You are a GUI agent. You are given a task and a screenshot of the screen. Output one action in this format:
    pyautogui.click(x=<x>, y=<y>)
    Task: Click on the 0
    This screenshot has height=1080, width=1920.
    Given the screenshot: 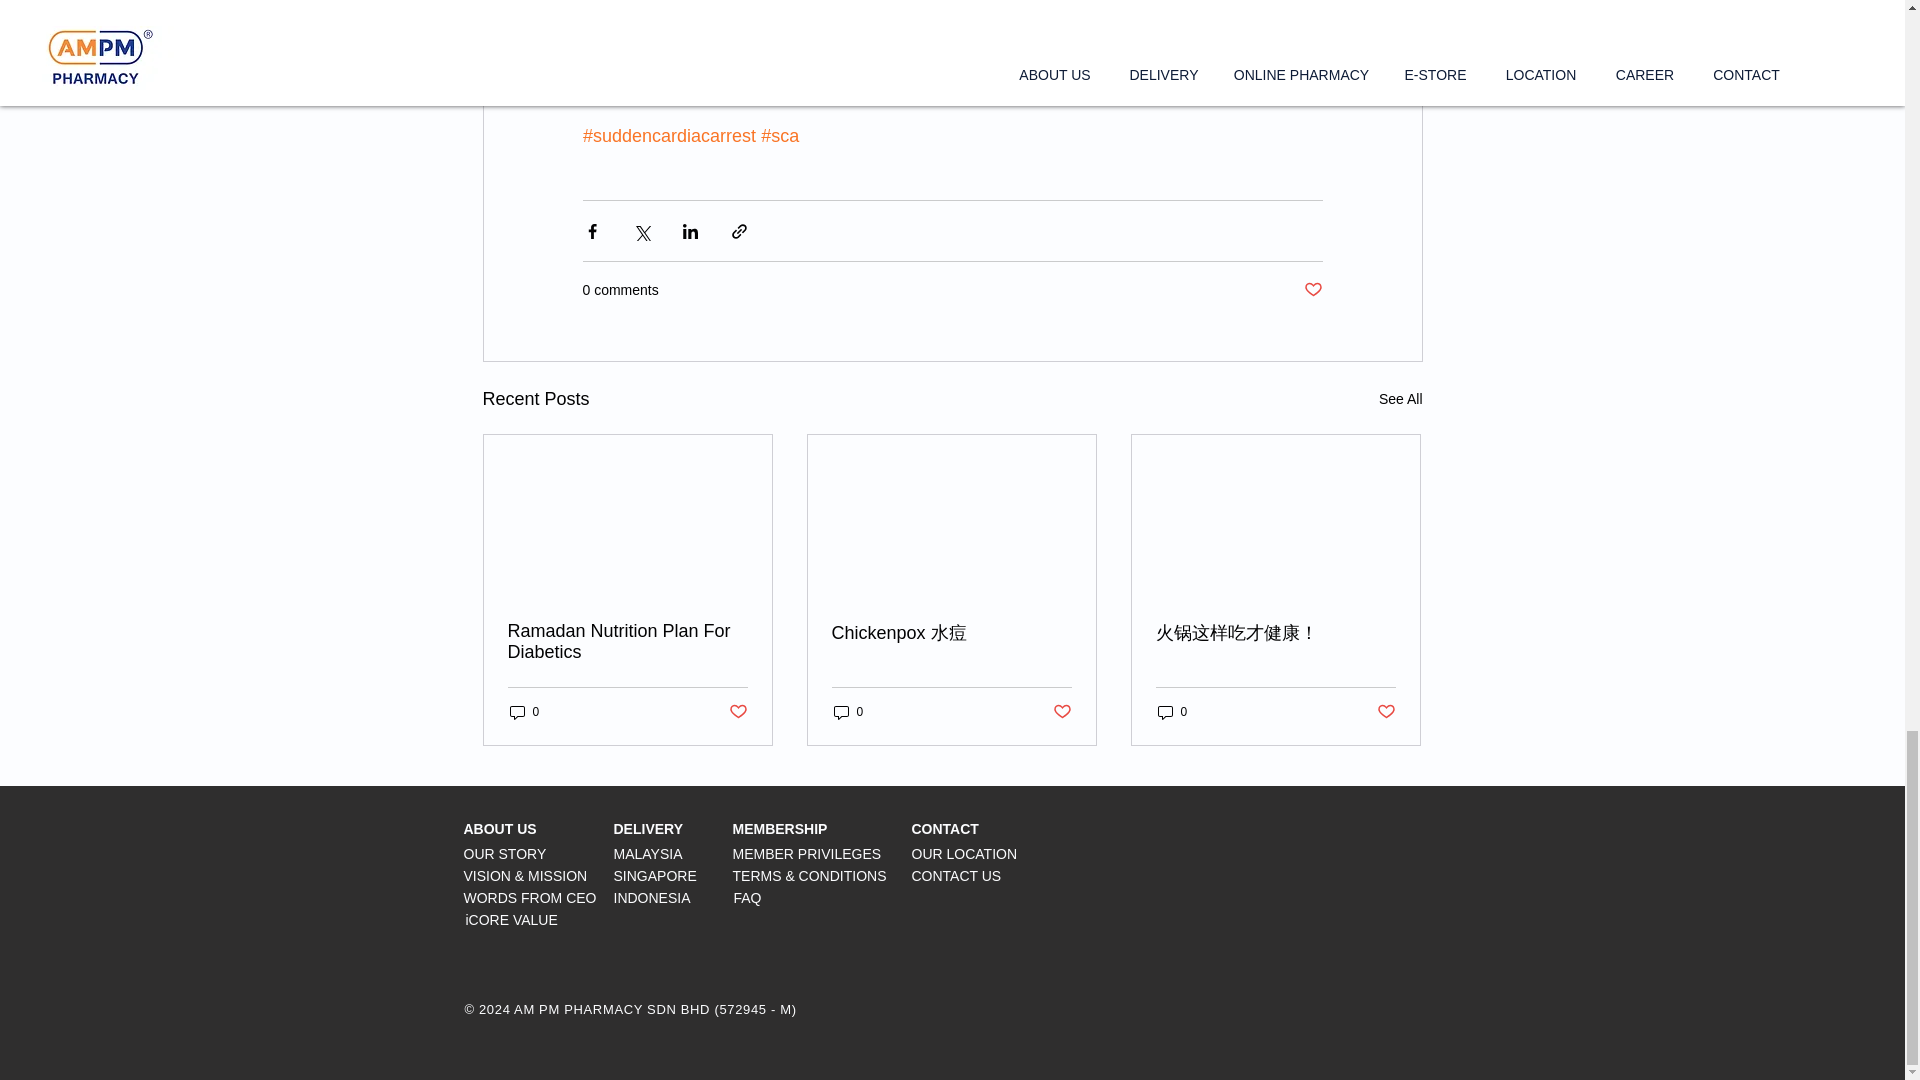 What is the action you would take?
    pyautogui.click(x=524, y=712)
    